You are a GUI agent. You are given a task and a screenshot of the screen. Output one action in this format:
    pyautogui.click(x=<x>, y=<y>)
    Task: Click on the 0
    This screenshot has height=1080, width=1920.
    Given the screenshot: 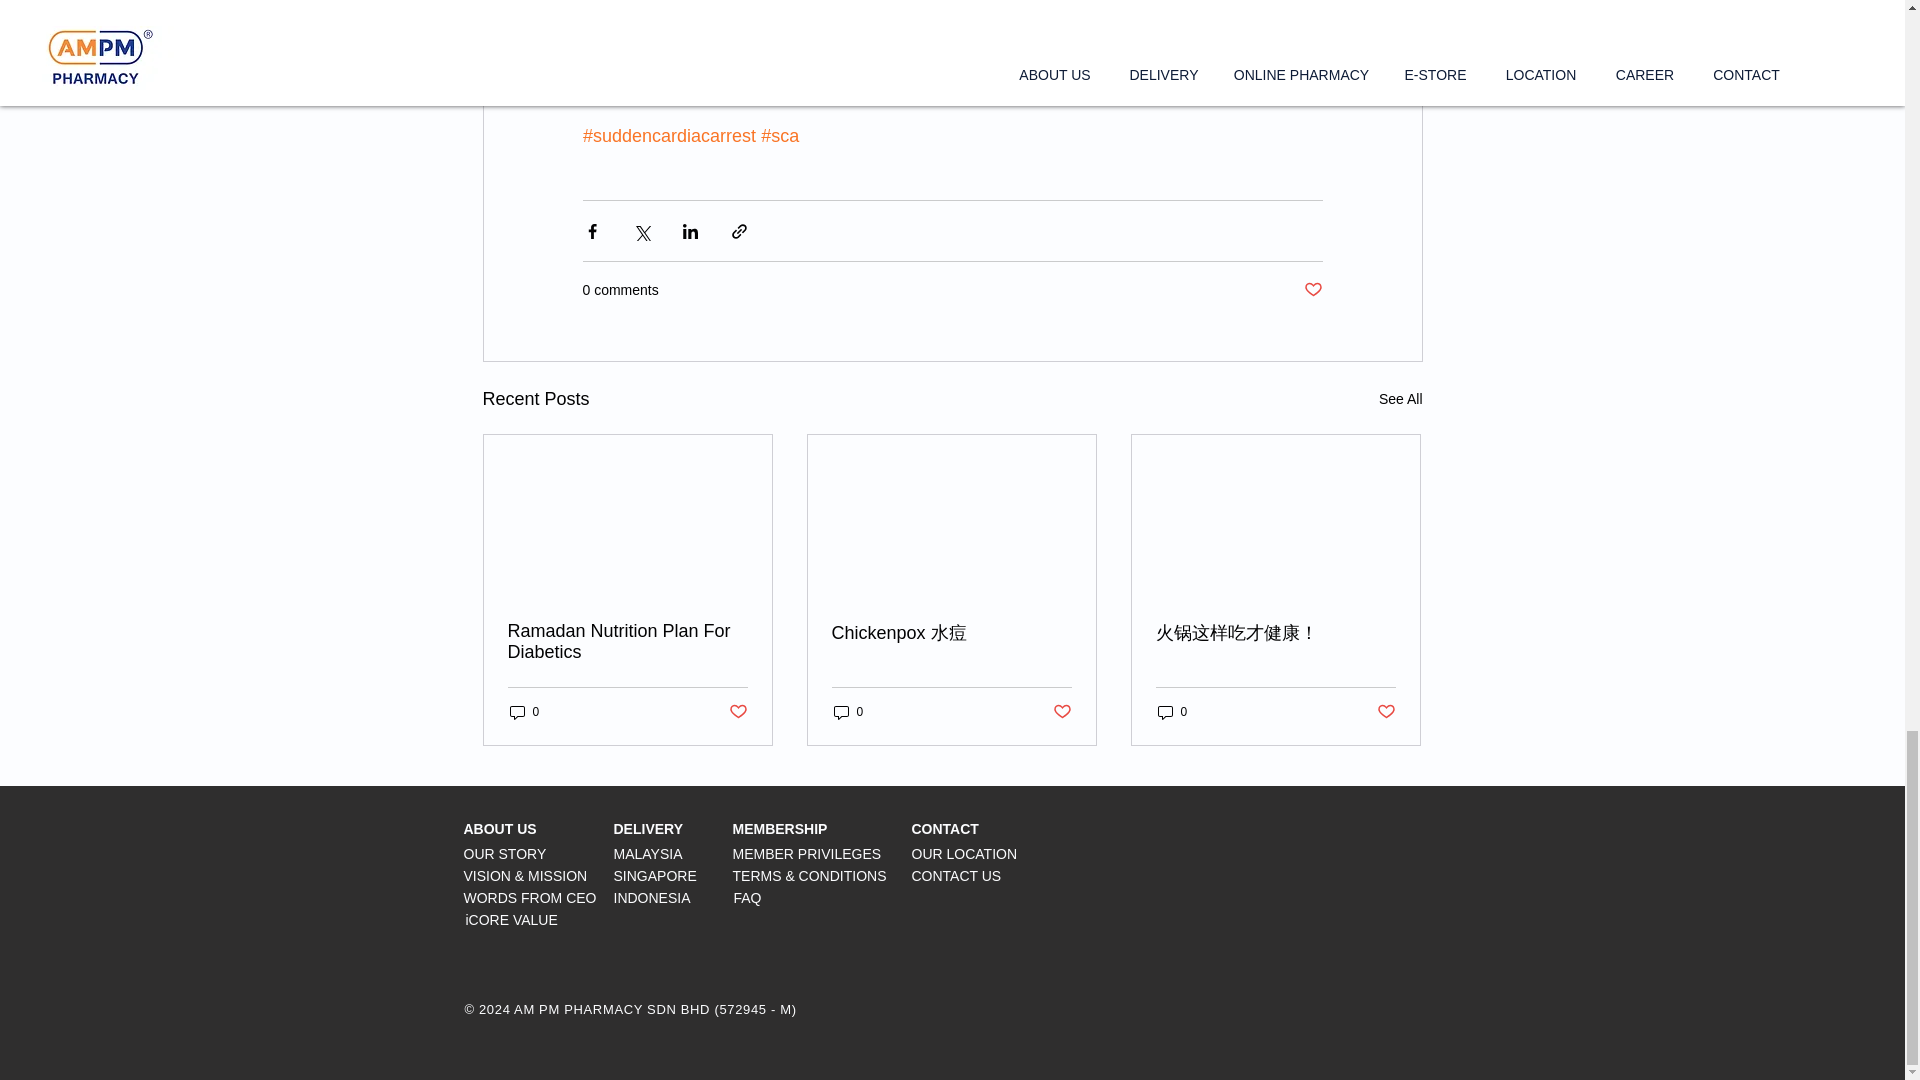 What is the action you would take?
    pyautogui.click(x=524, y=712)
    